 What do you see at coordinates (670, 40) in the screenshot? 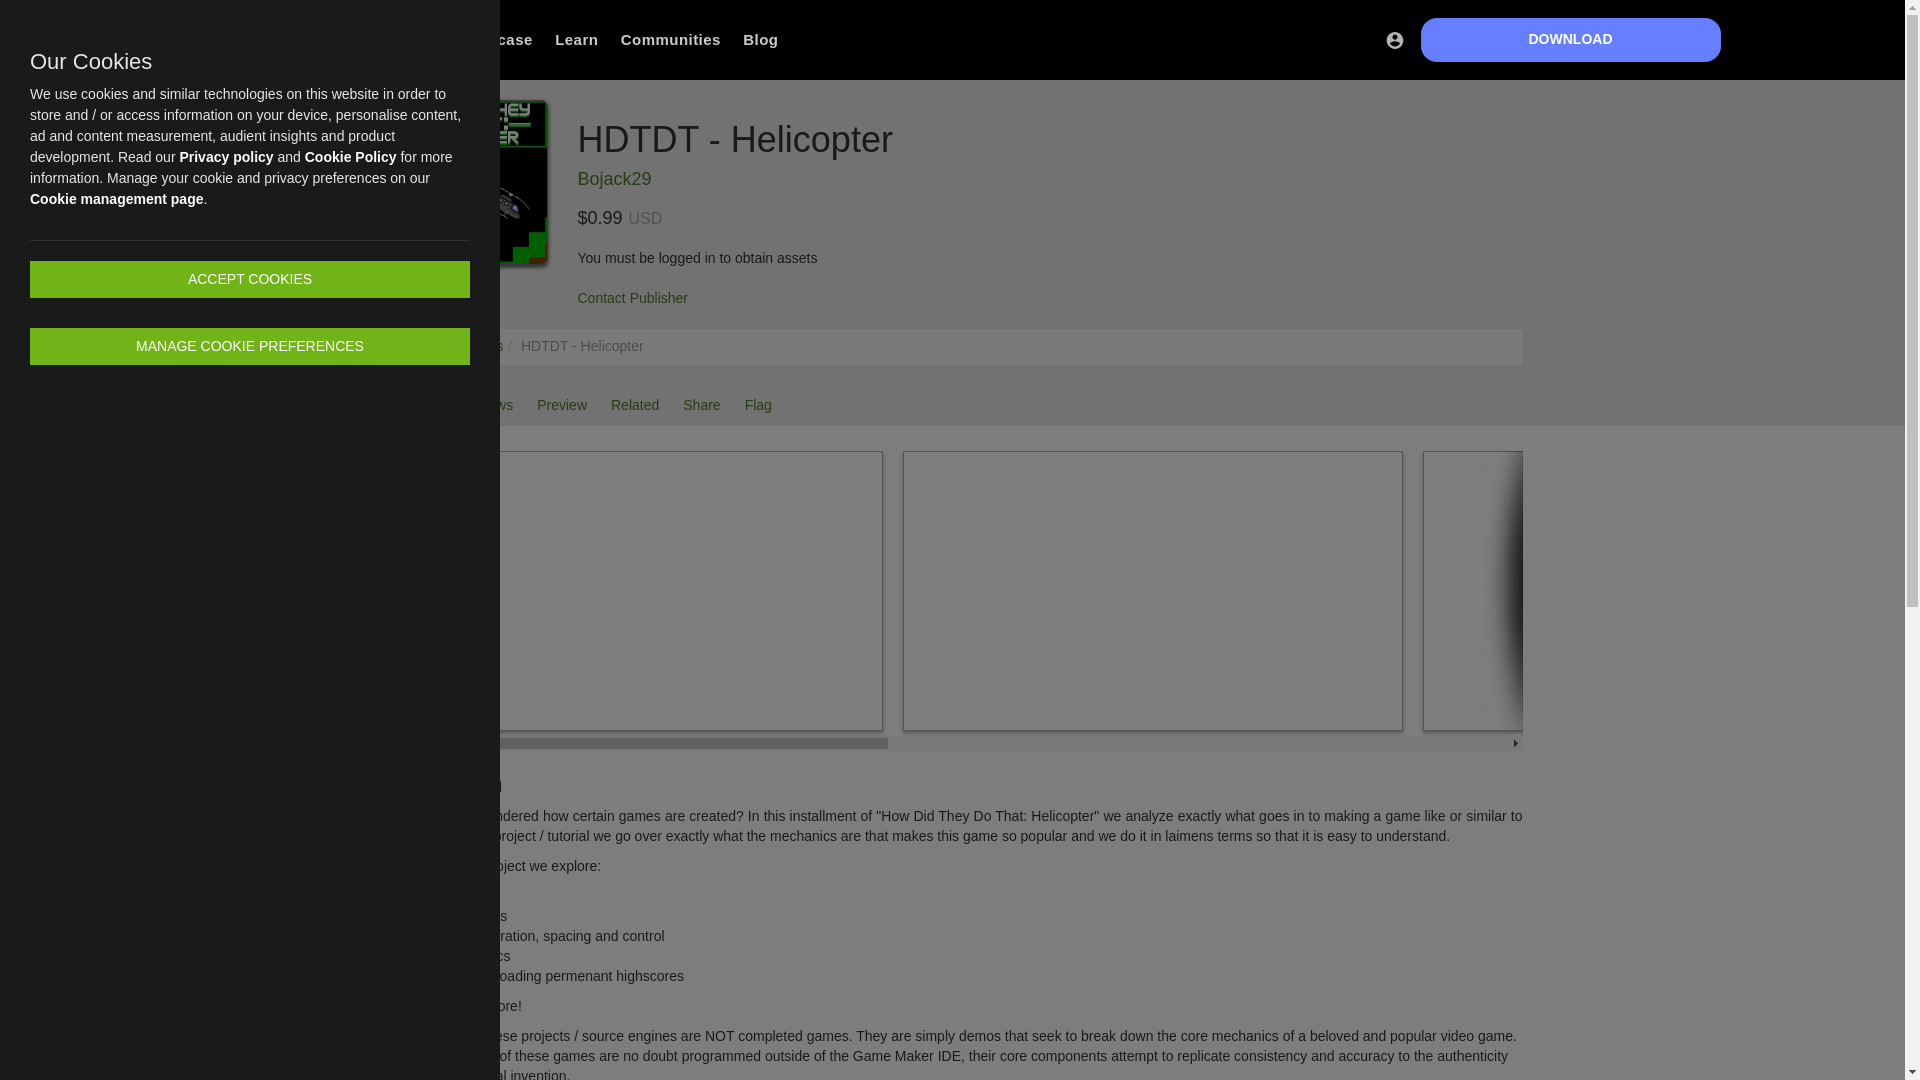
I see `Communities` at bounding box center [670, 40].